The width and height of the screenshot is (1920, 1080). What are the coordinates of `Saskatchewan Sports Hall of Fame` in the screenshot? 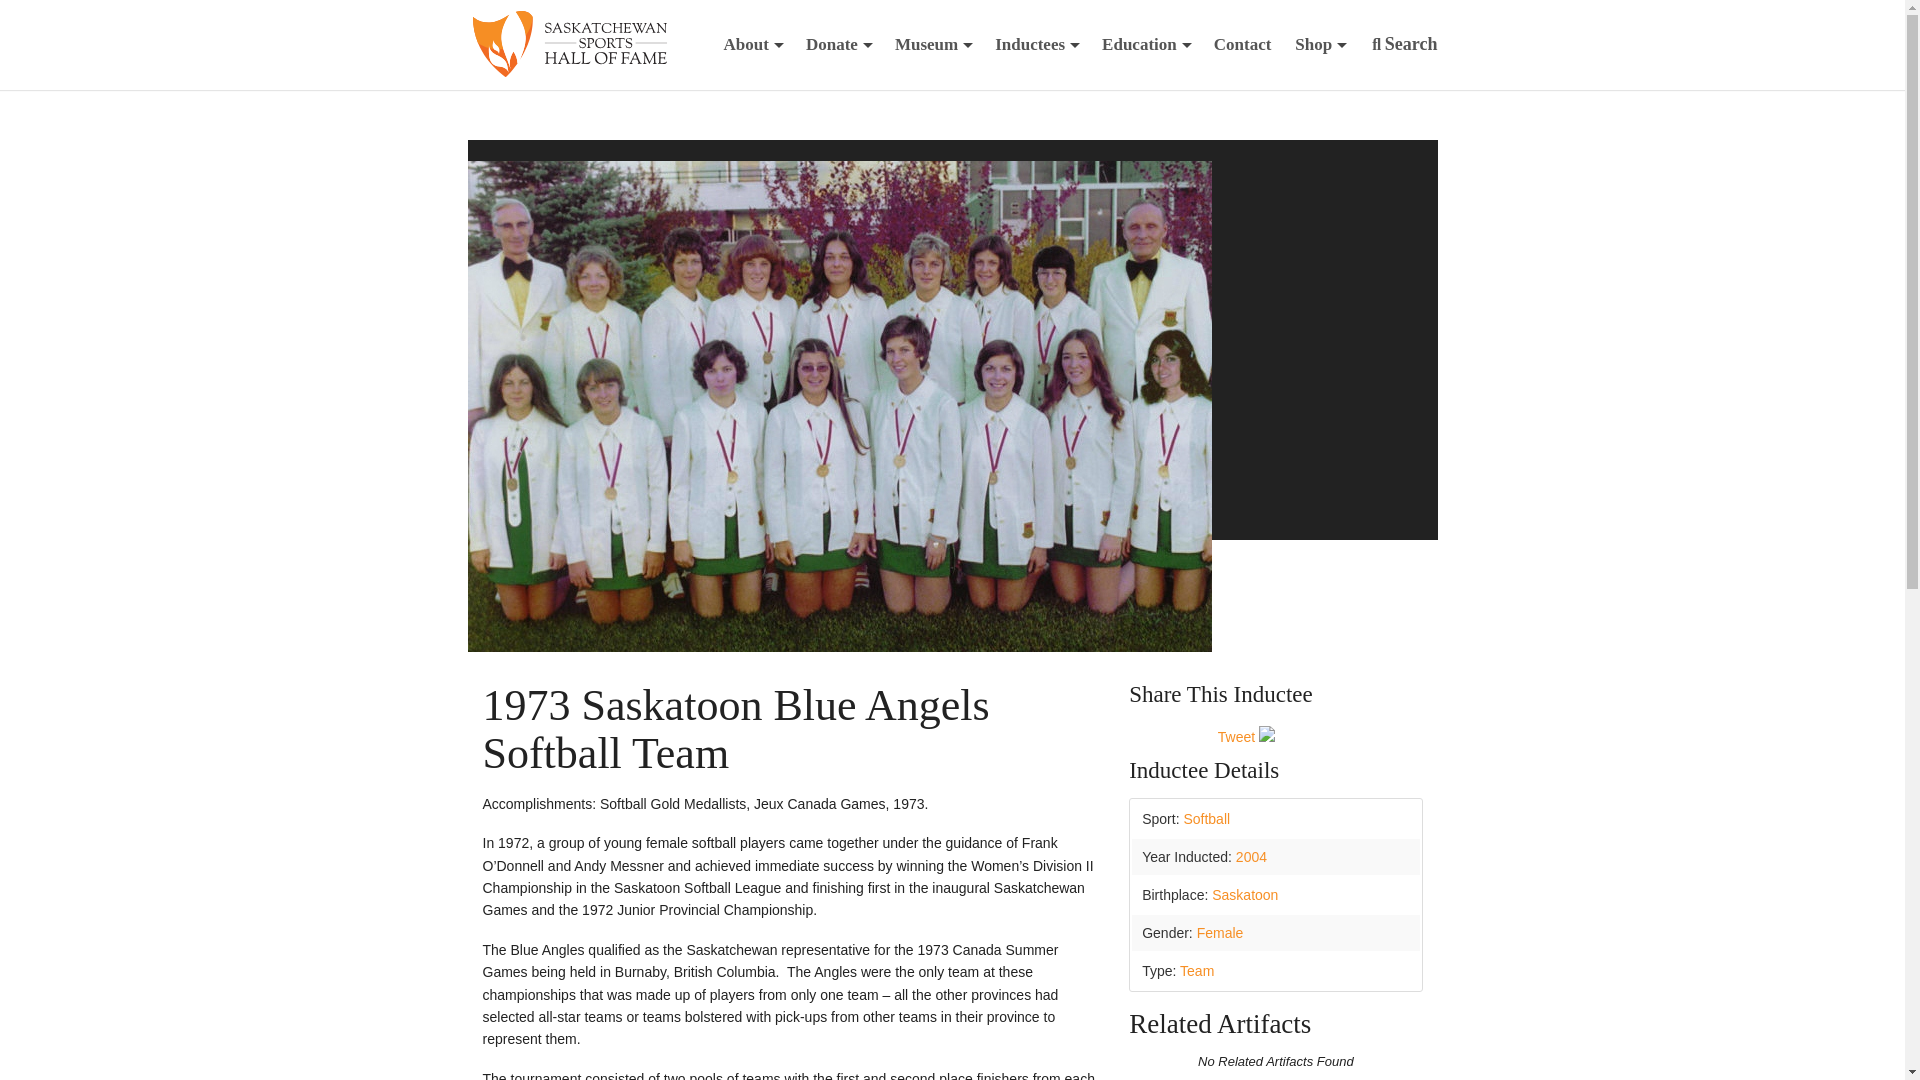 It's located at (568, 44).